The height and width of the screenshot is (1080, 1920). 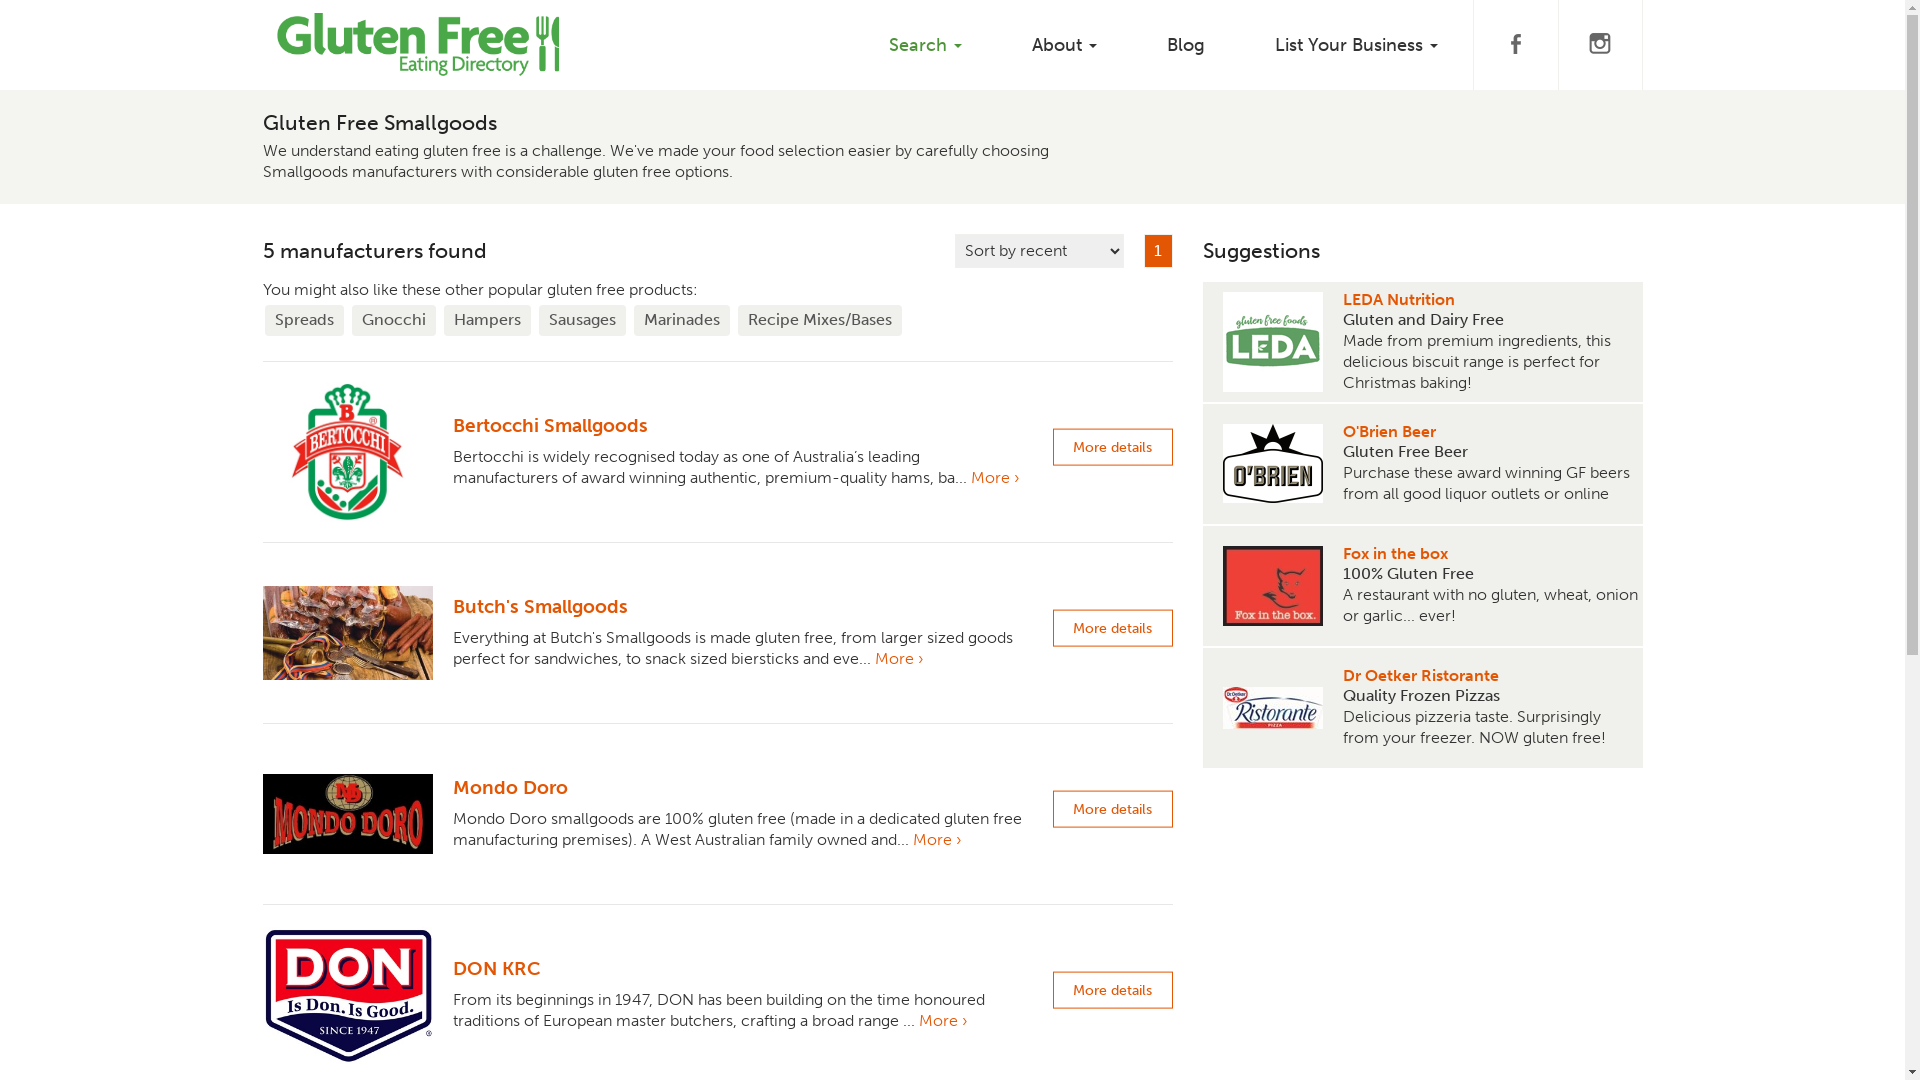 What do you see at coordinates (1112, 810) in the screenshot?
I see `More details` at bounding box center [1112, 810].